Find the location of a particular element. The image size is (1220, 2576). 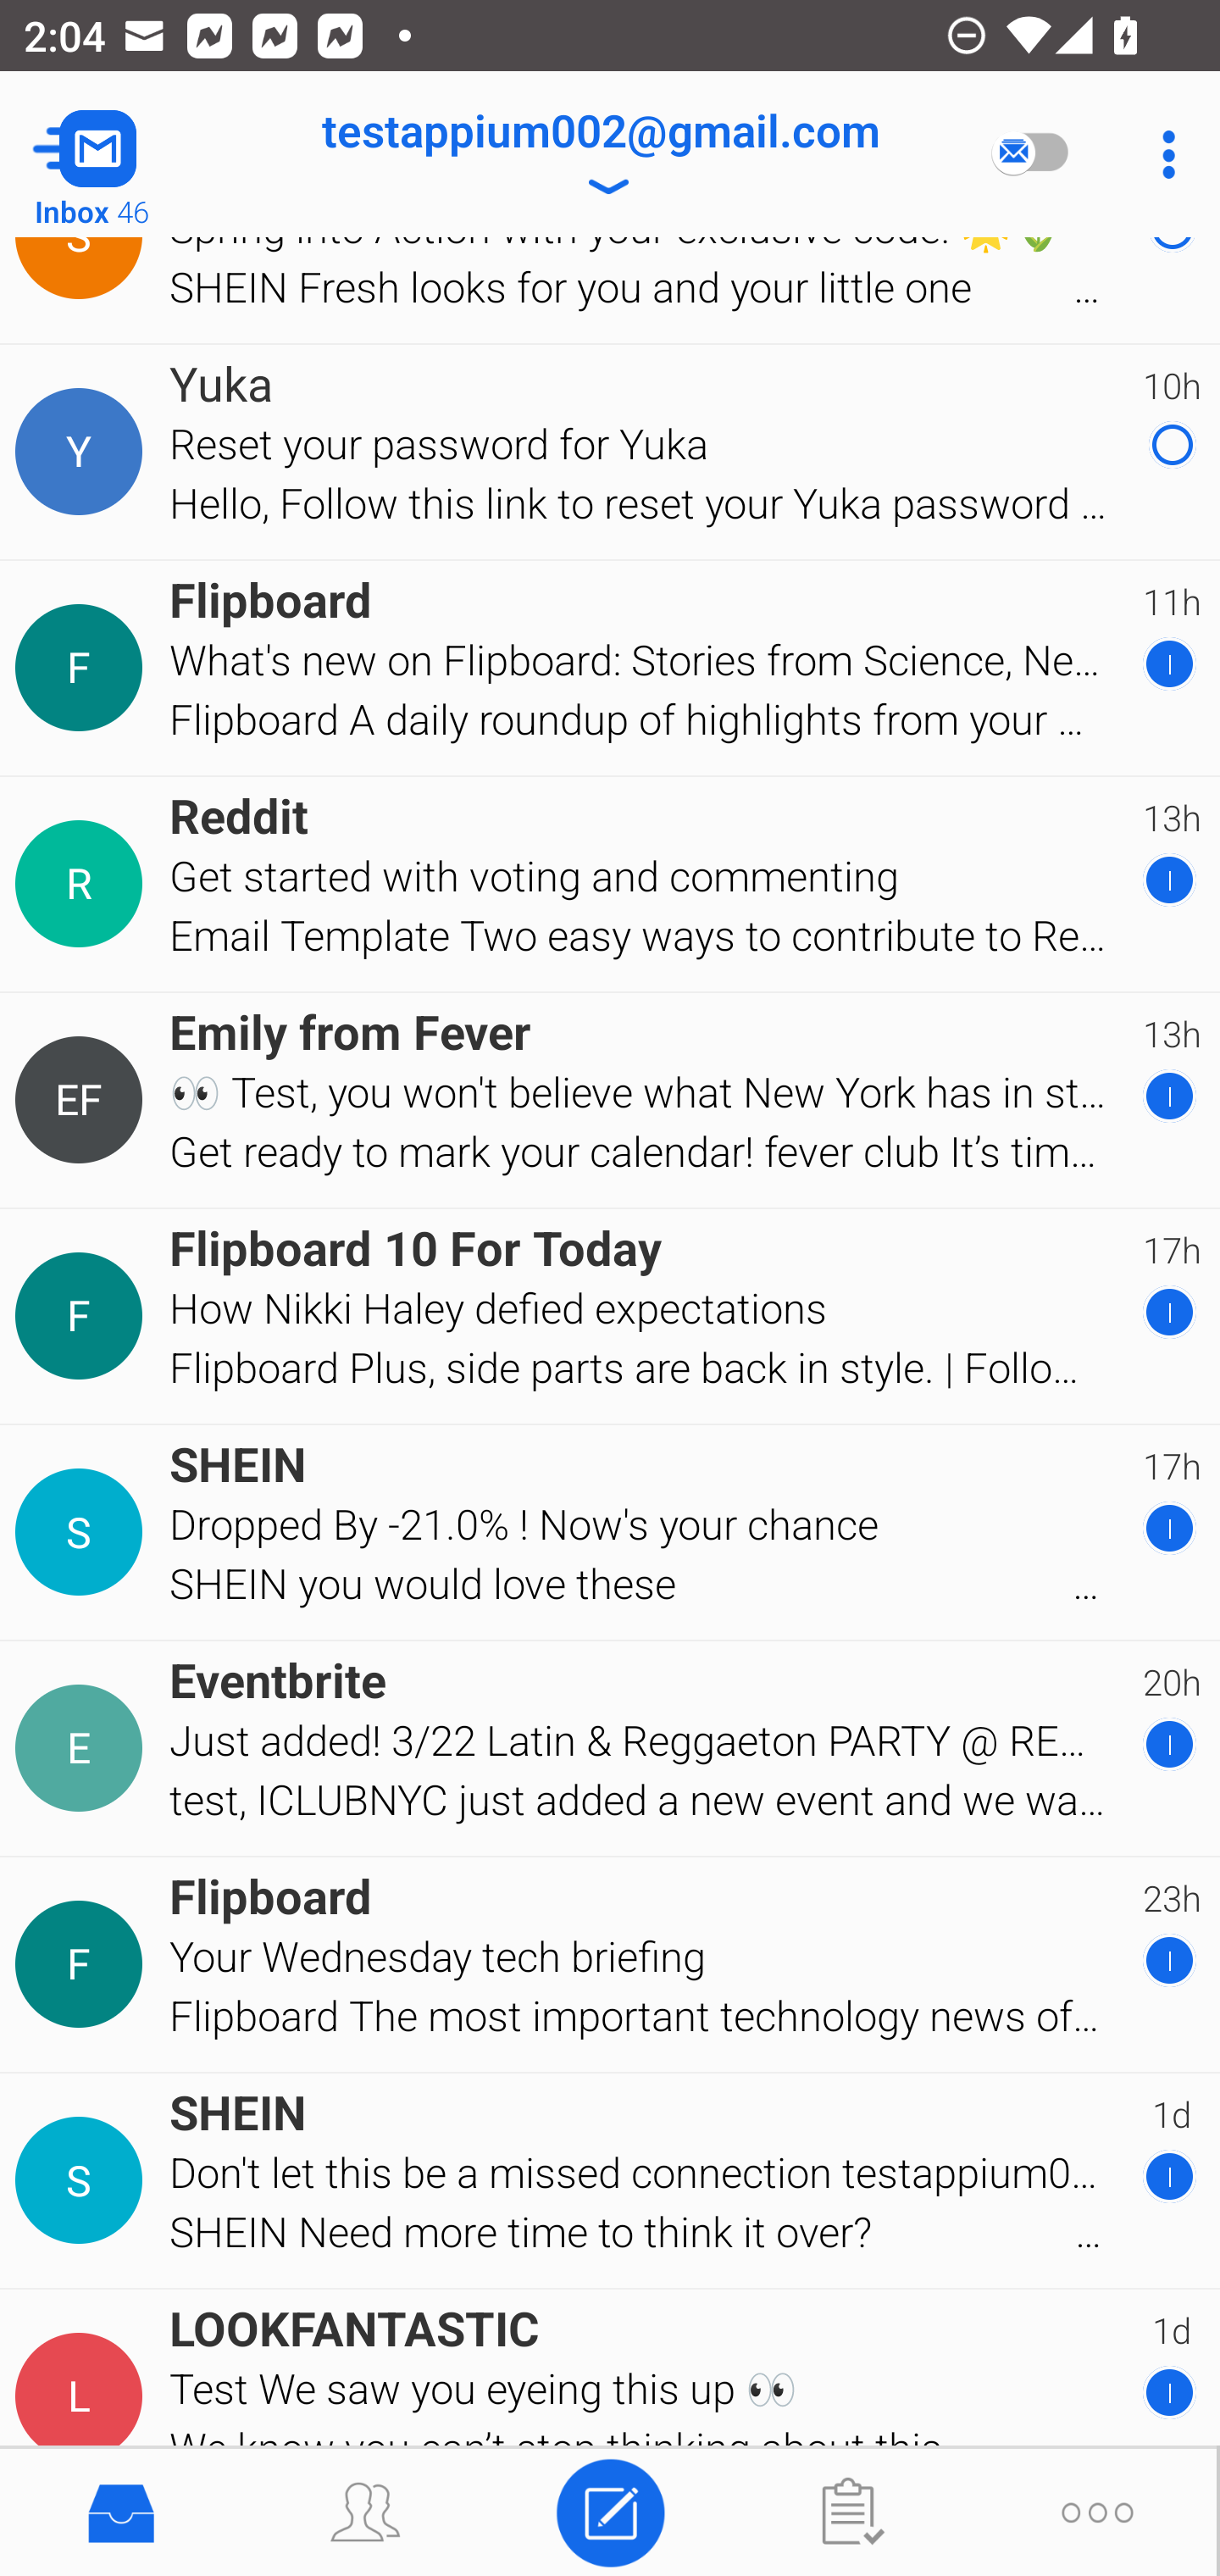

Contact Details is located at coordinates (83, 1532).